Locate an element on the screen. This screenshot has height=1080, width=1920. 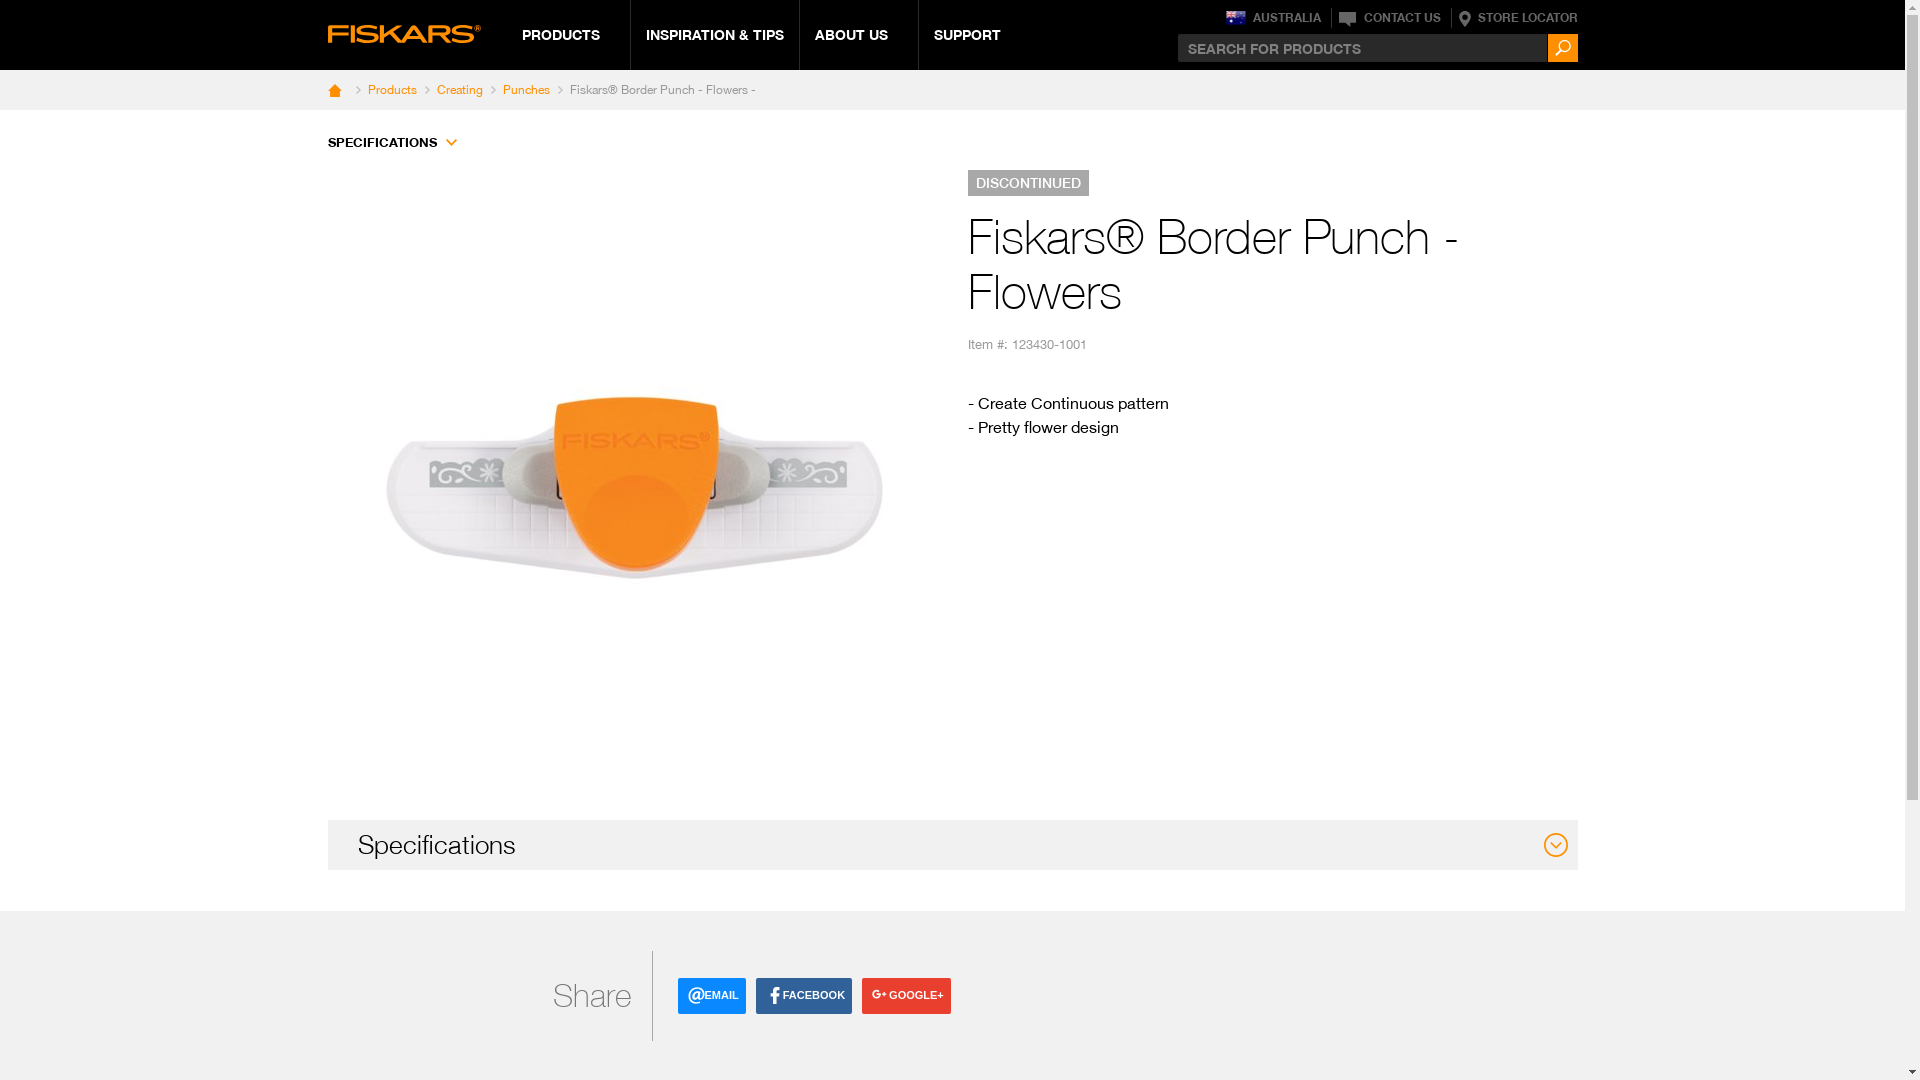
Creating is located at coordinates (456, 90).